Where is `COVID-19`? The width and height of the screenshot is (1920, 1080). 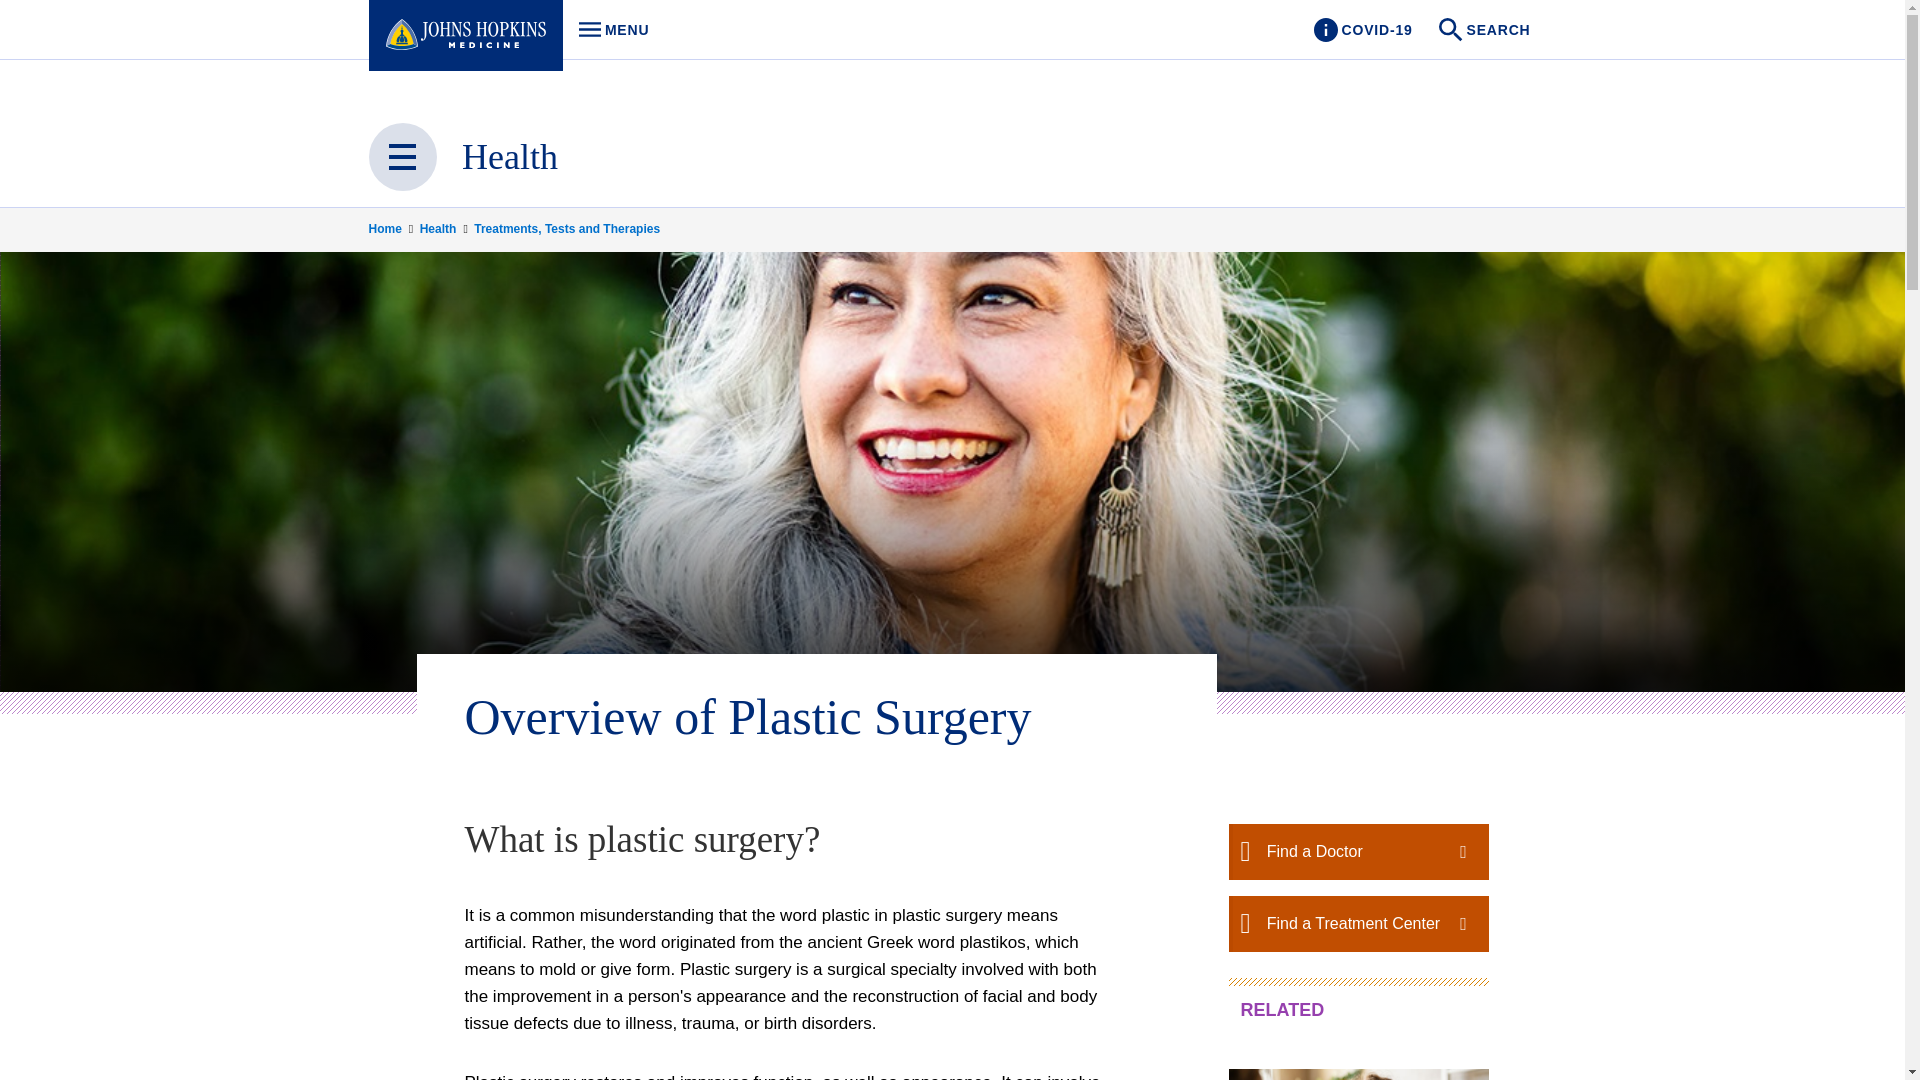
COVID-19 is located at coordinates (510, 157).